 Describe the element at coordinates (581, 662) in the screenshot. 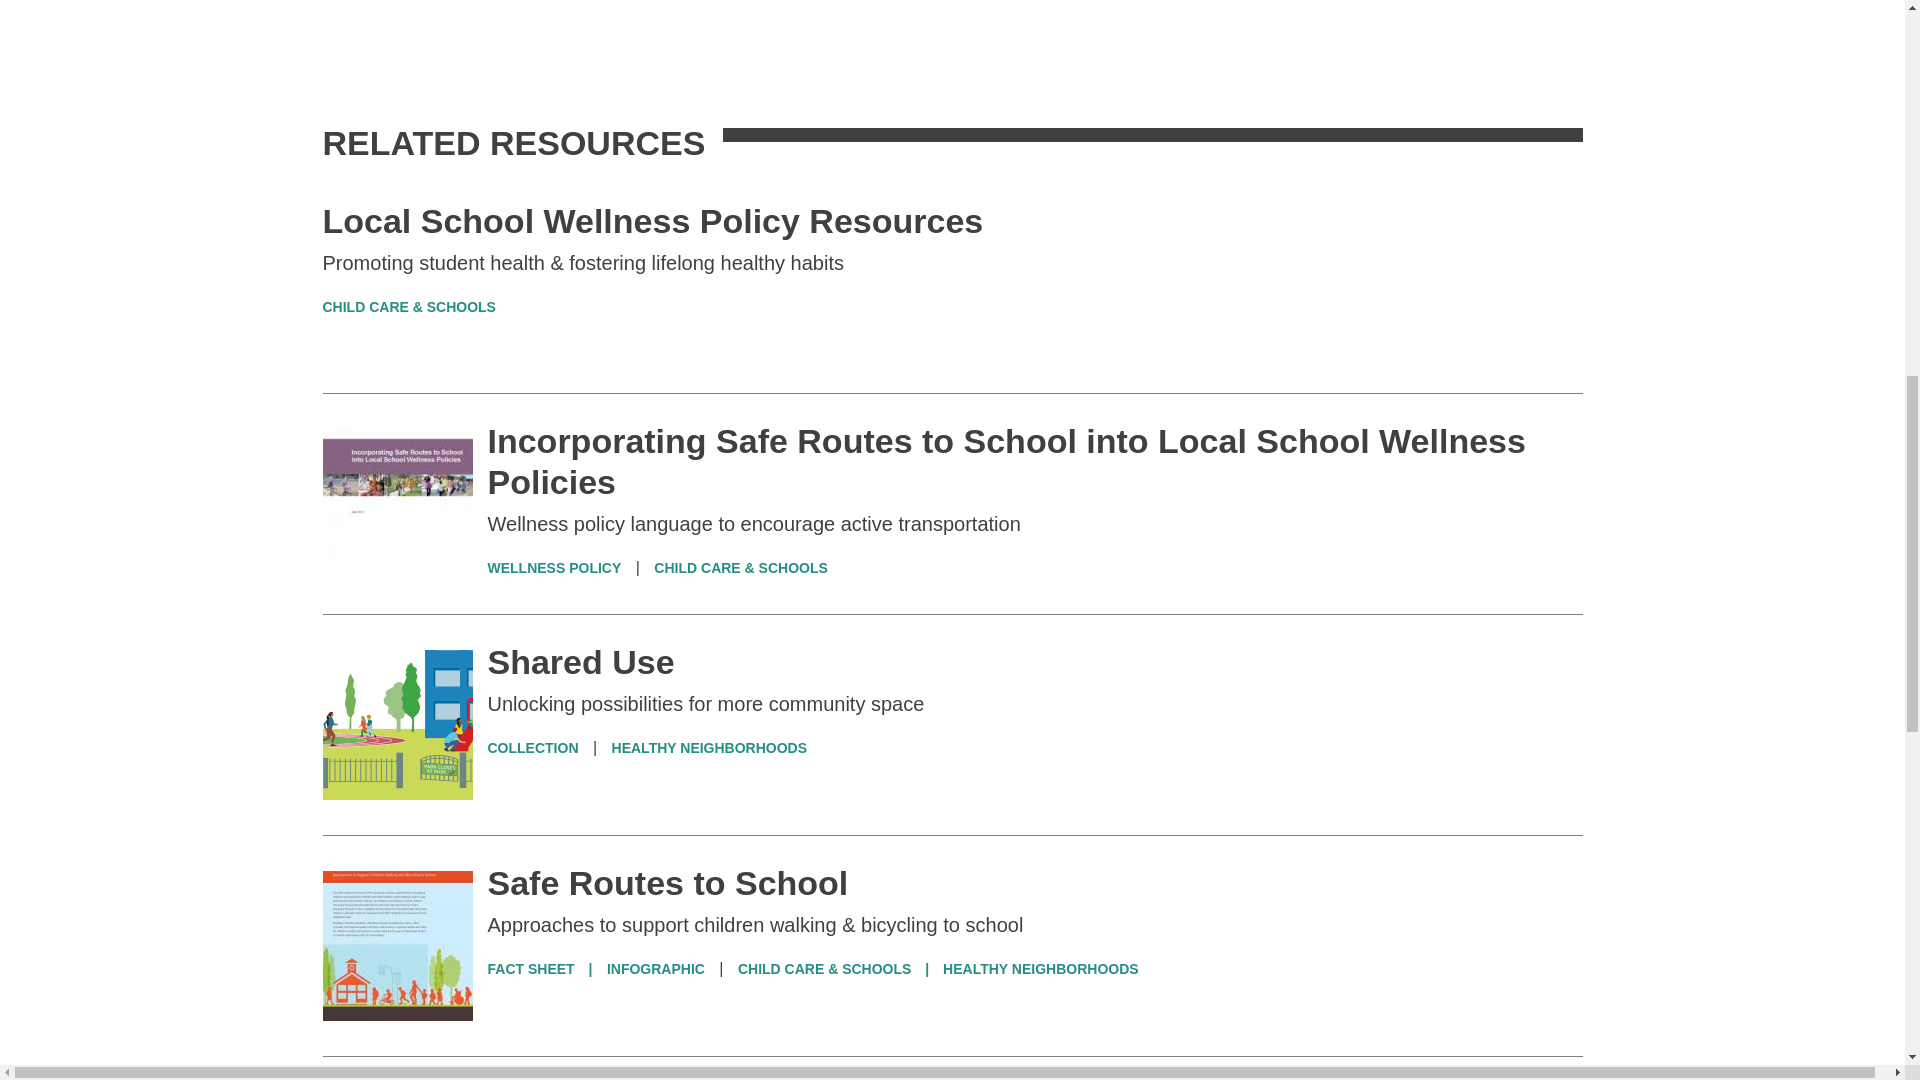

I see `Shared Use` at that location.